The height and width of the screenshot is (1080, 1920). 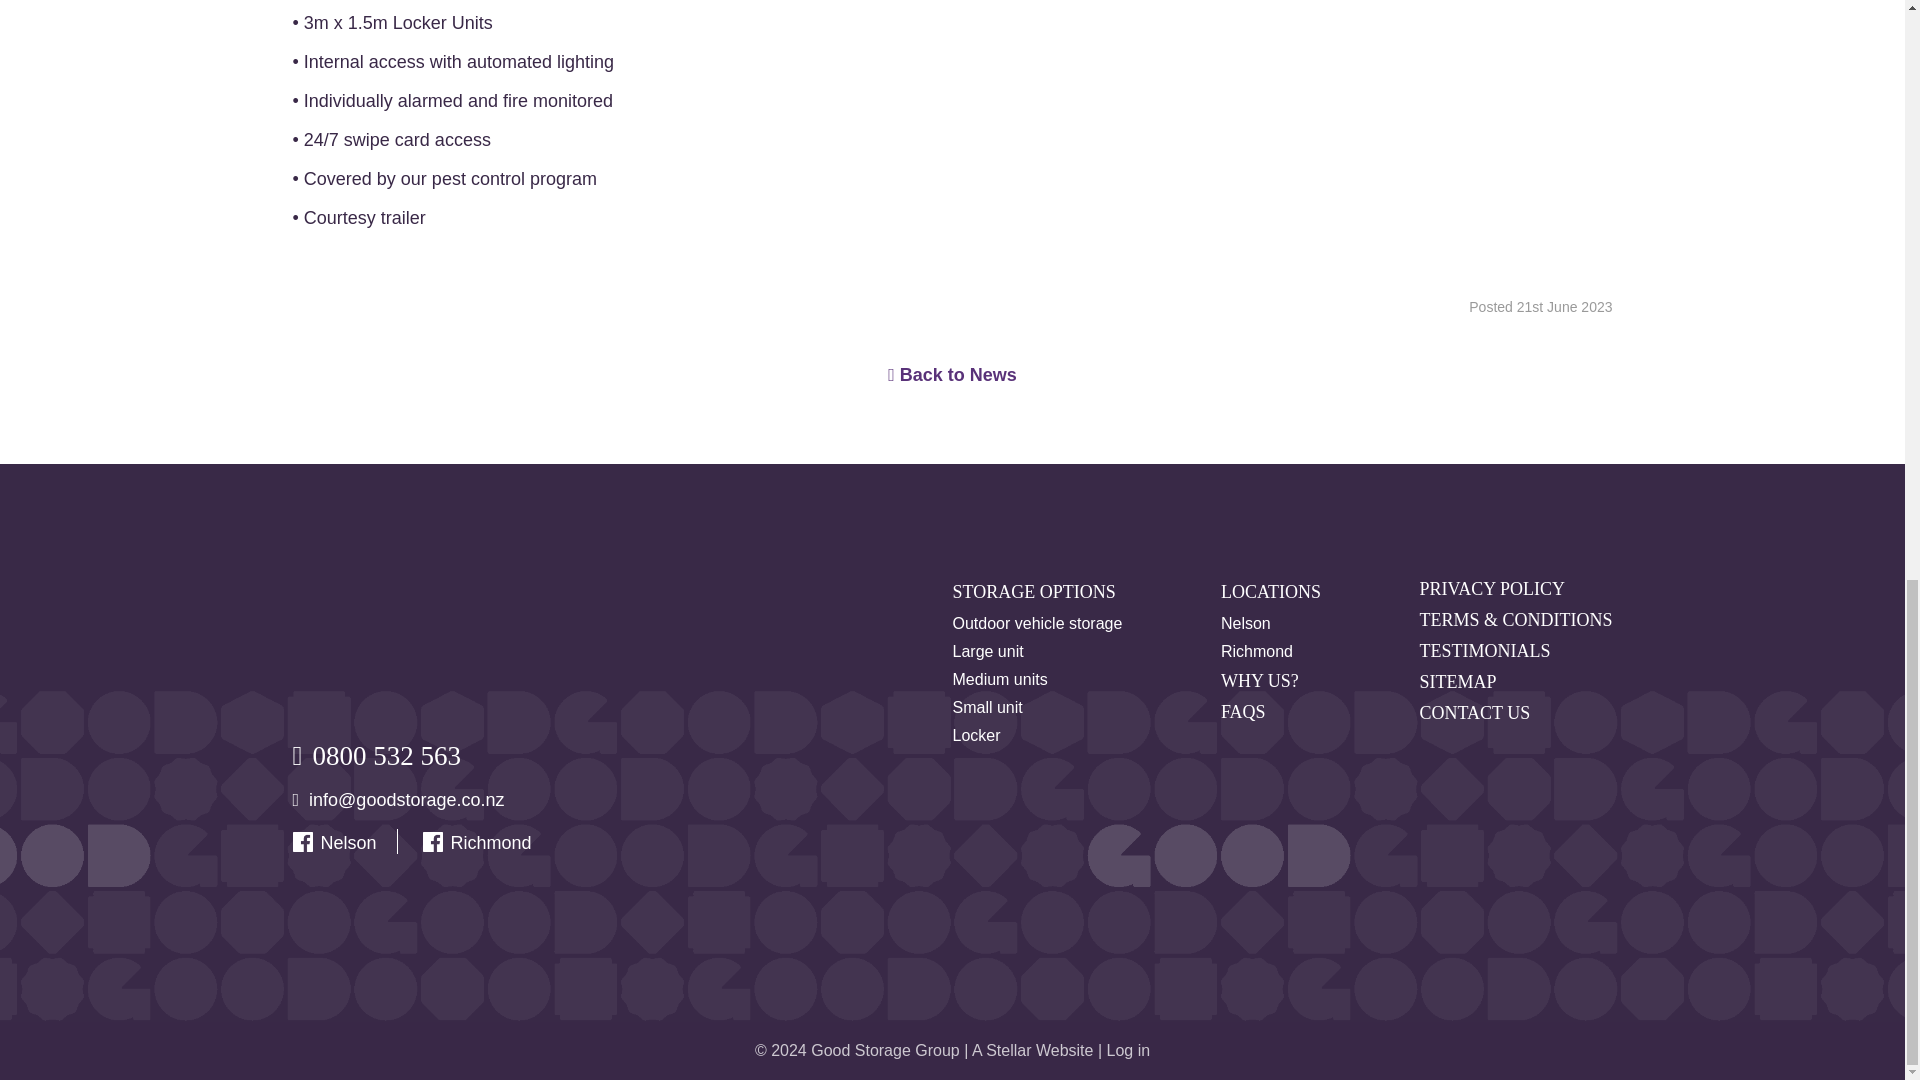 What do you see at coordinates (1243, 712) in the screenshot?
I see `FAQS` at bounding box center [1243, 712].